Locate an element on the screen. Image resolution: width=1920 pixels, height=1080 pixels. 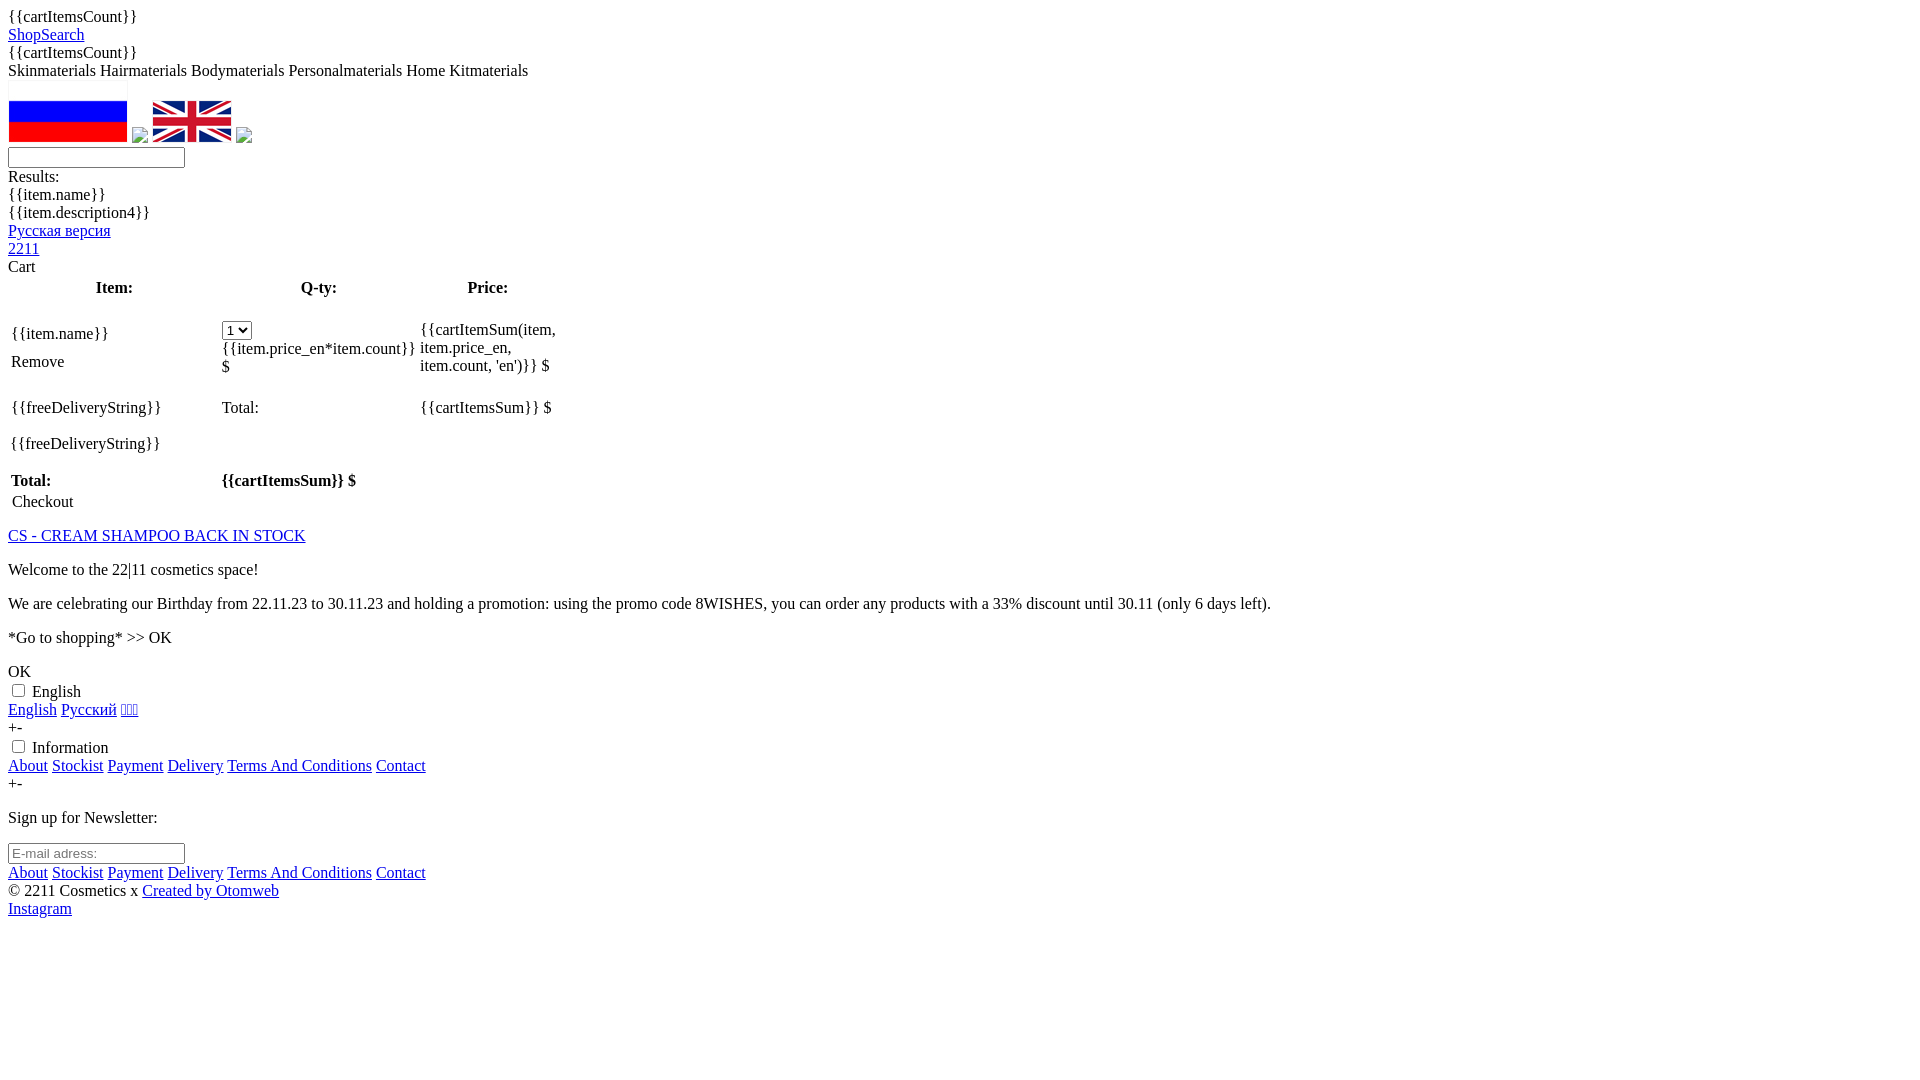
Home is located at coordinates (426, 70).